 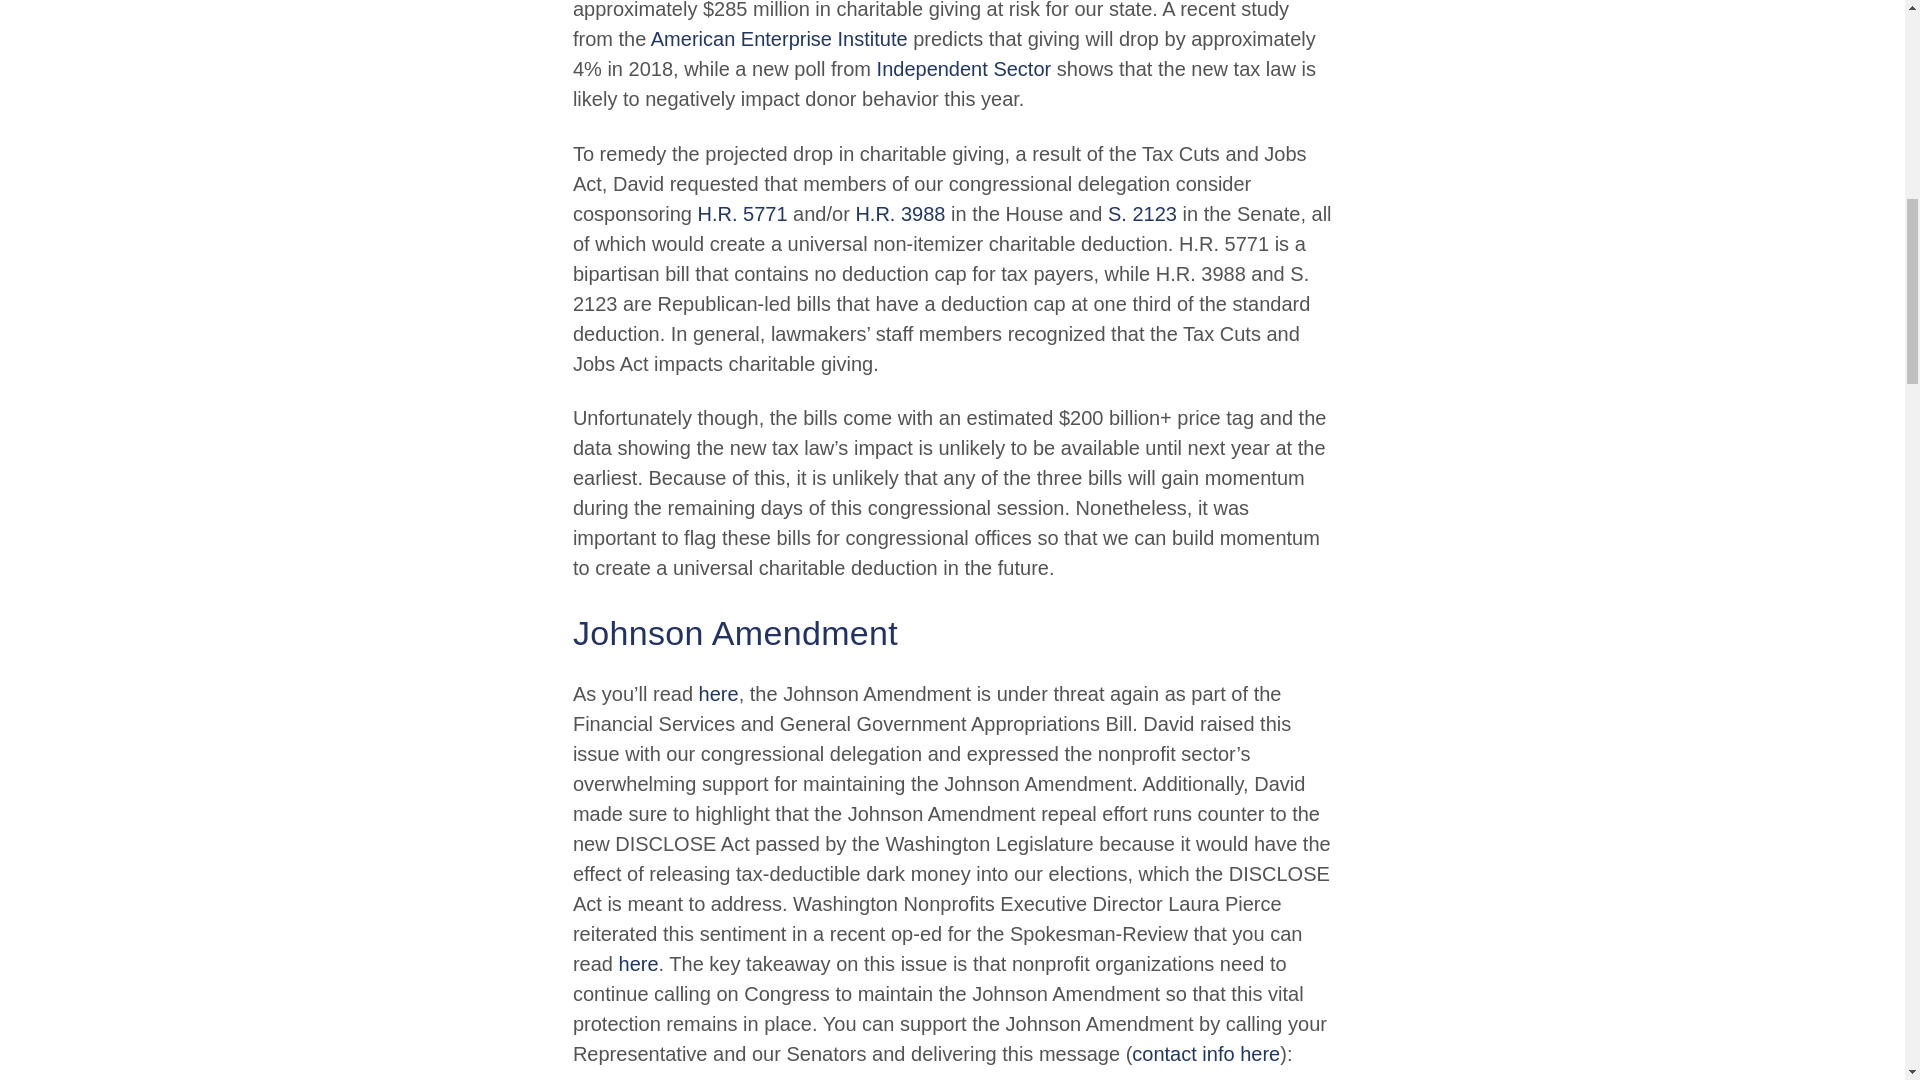 What do you see at coordinates (742, 214) in the screenshot?
I see `H.R. 5771` at bounding box center [742, 214].